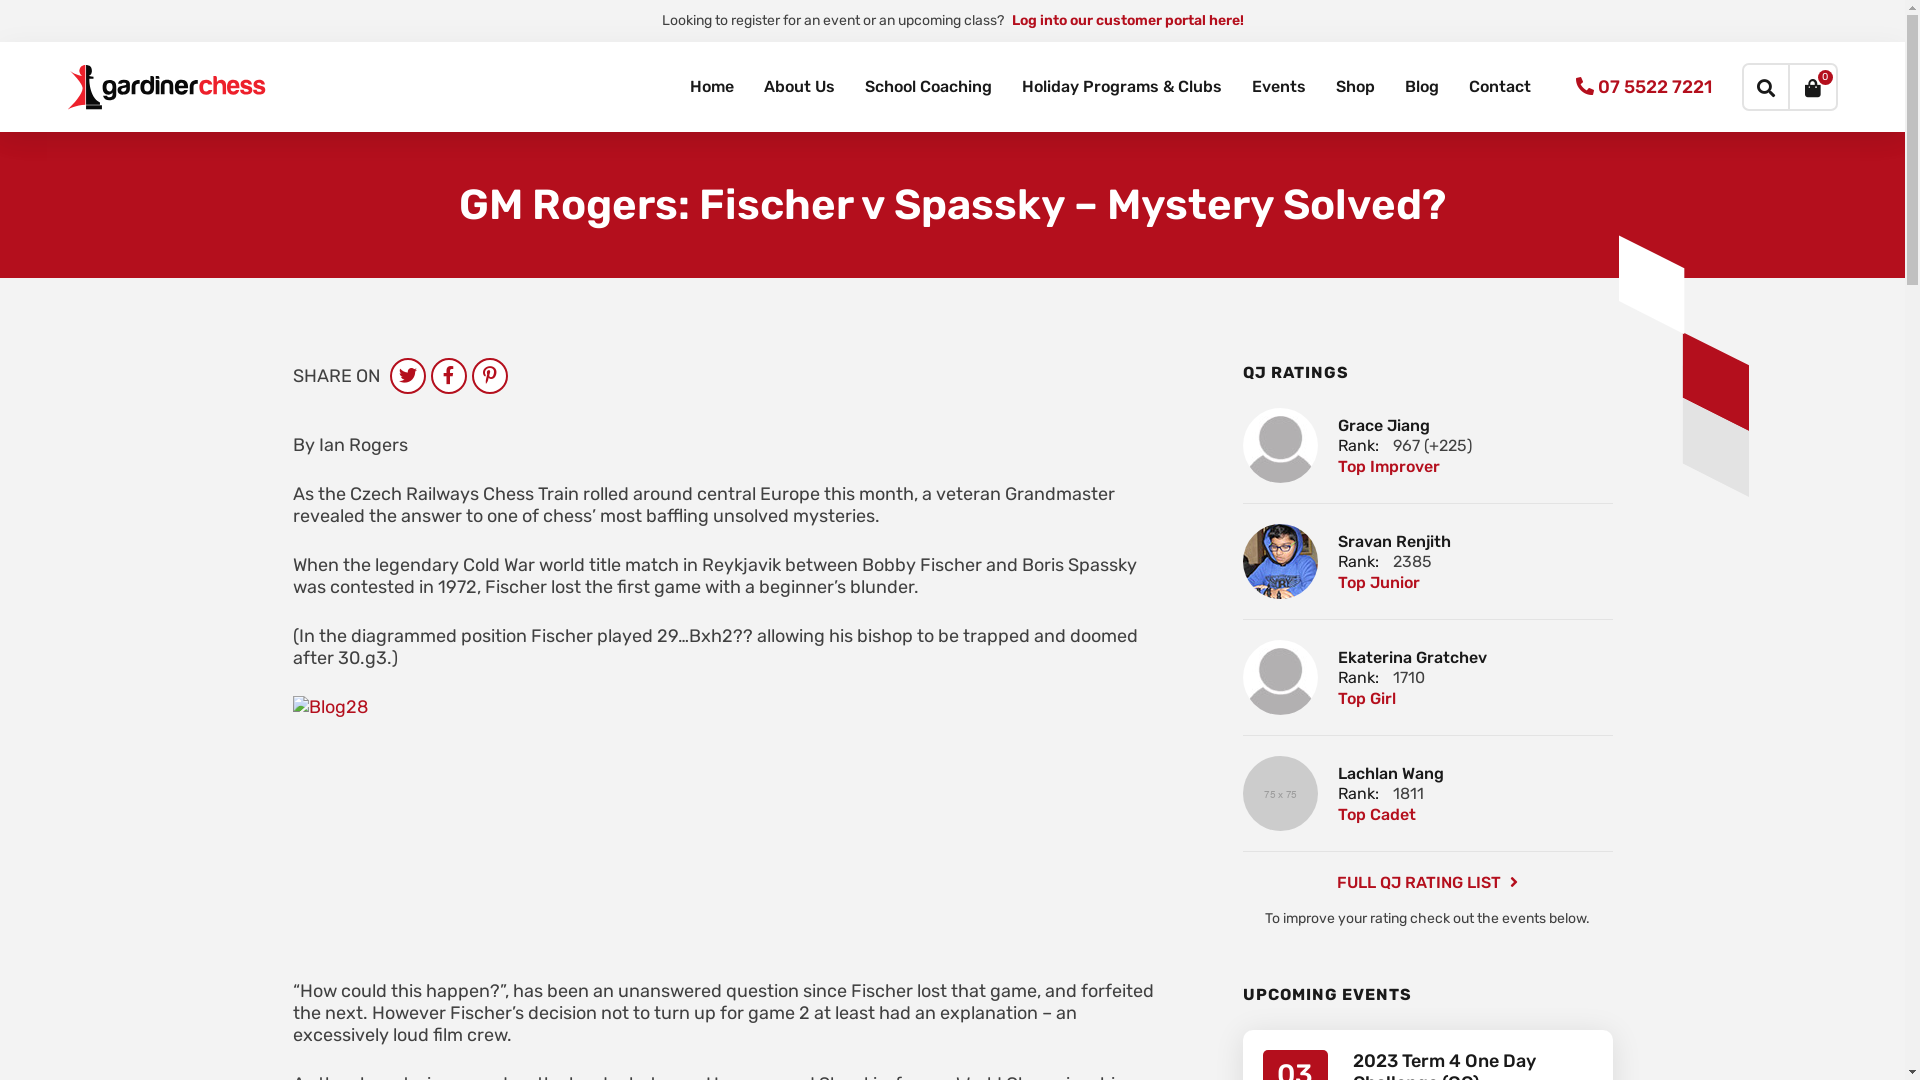 The image size is (1920, 1080). What do you see at coordinates (798, 87) in the screenshot?
I see `About Us` at bounding box center [798, 87].